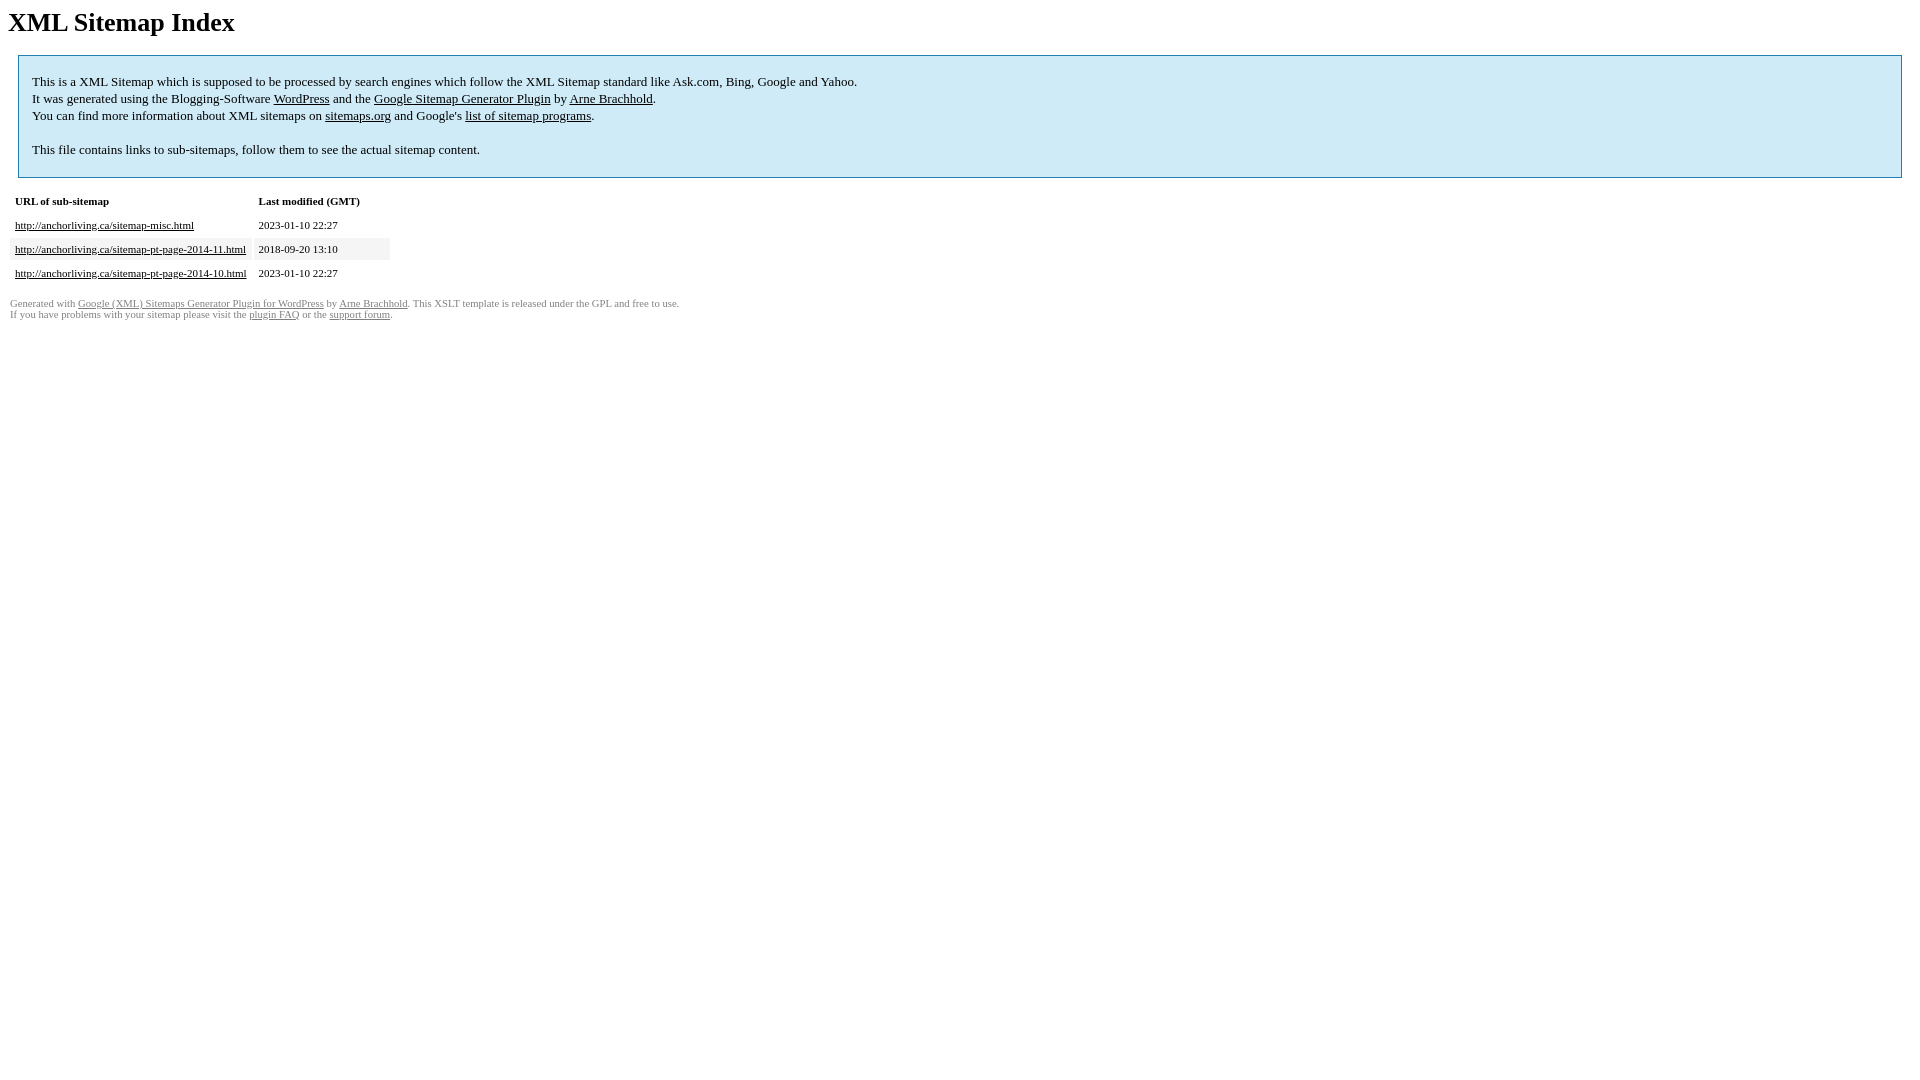 The width and height of the screenshot is (1920, 1080). I want to click on plugin FAQ, so click(274, 314).